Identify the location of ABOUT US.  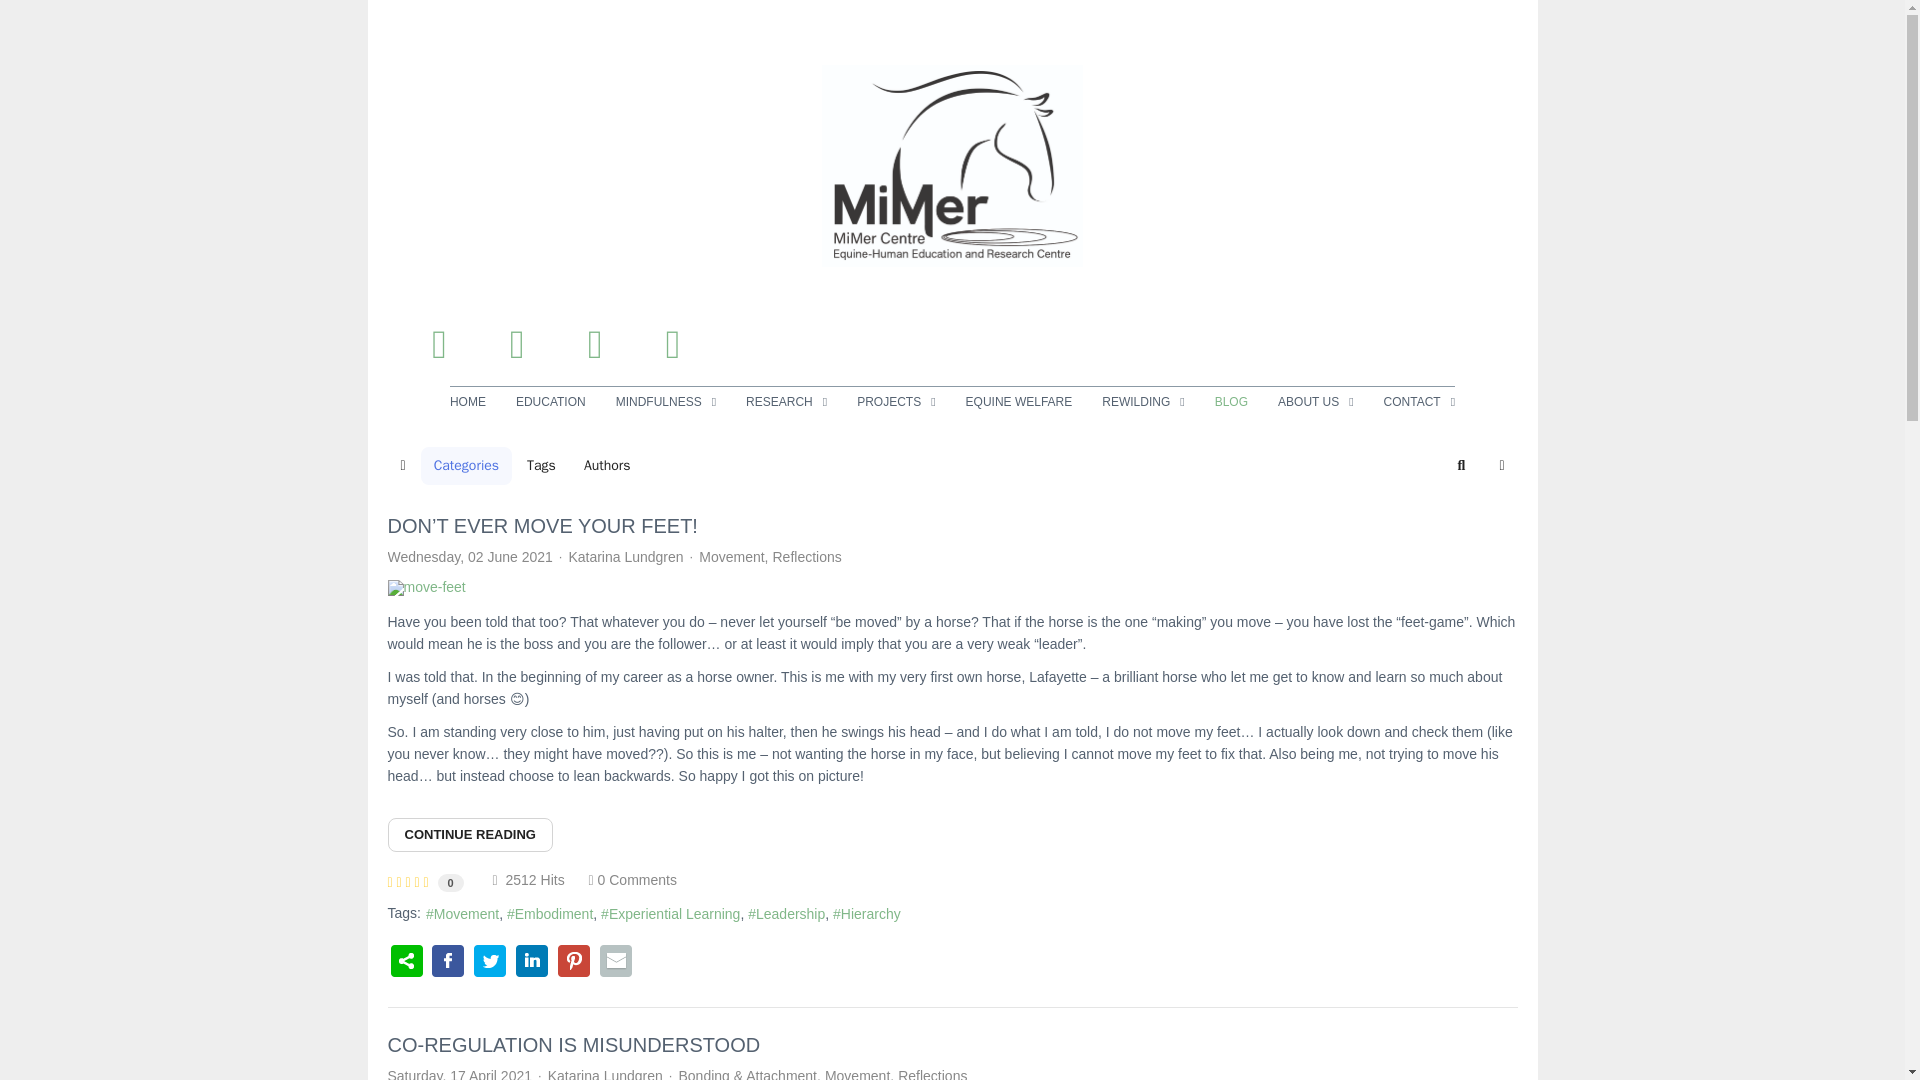
(1316, 401).